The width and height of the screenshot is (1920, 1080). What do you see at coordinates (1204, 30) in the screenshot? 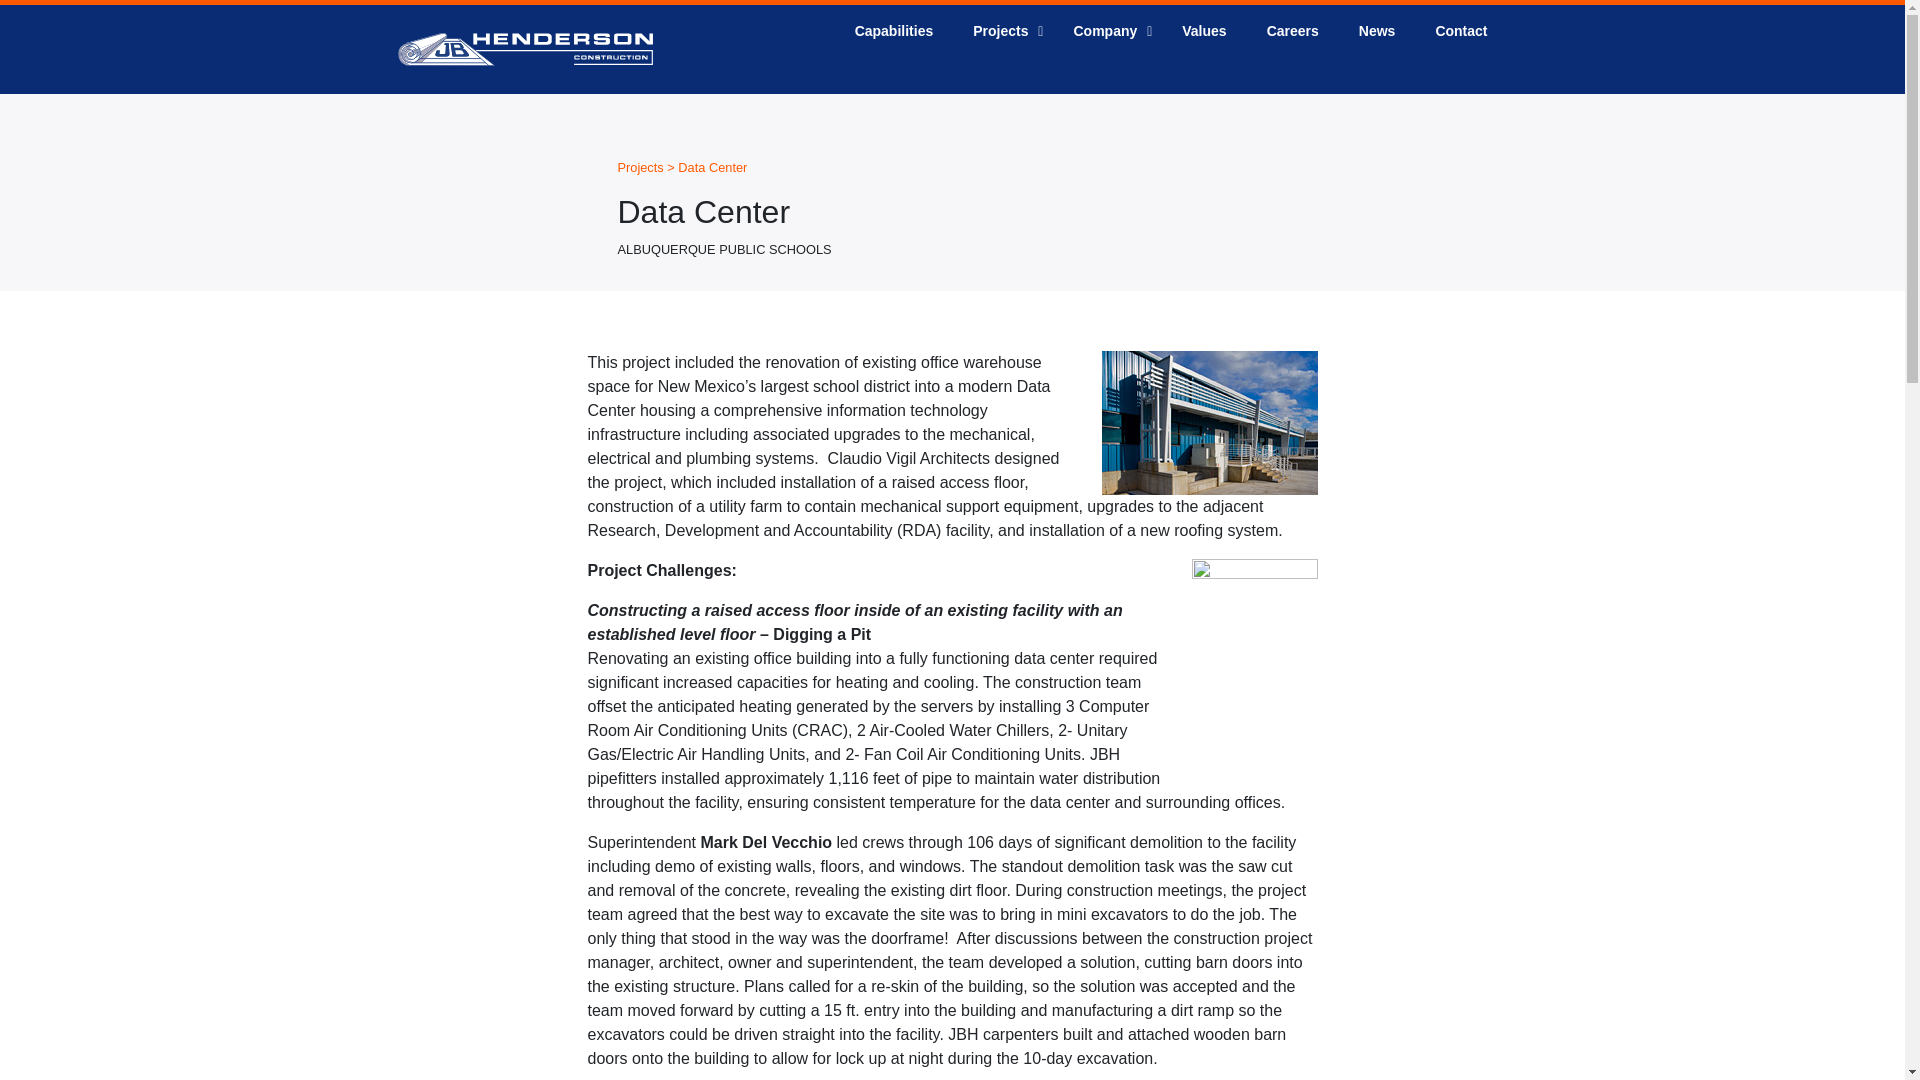
I see `Go to Projects.` at bounding box center [1204, 30].